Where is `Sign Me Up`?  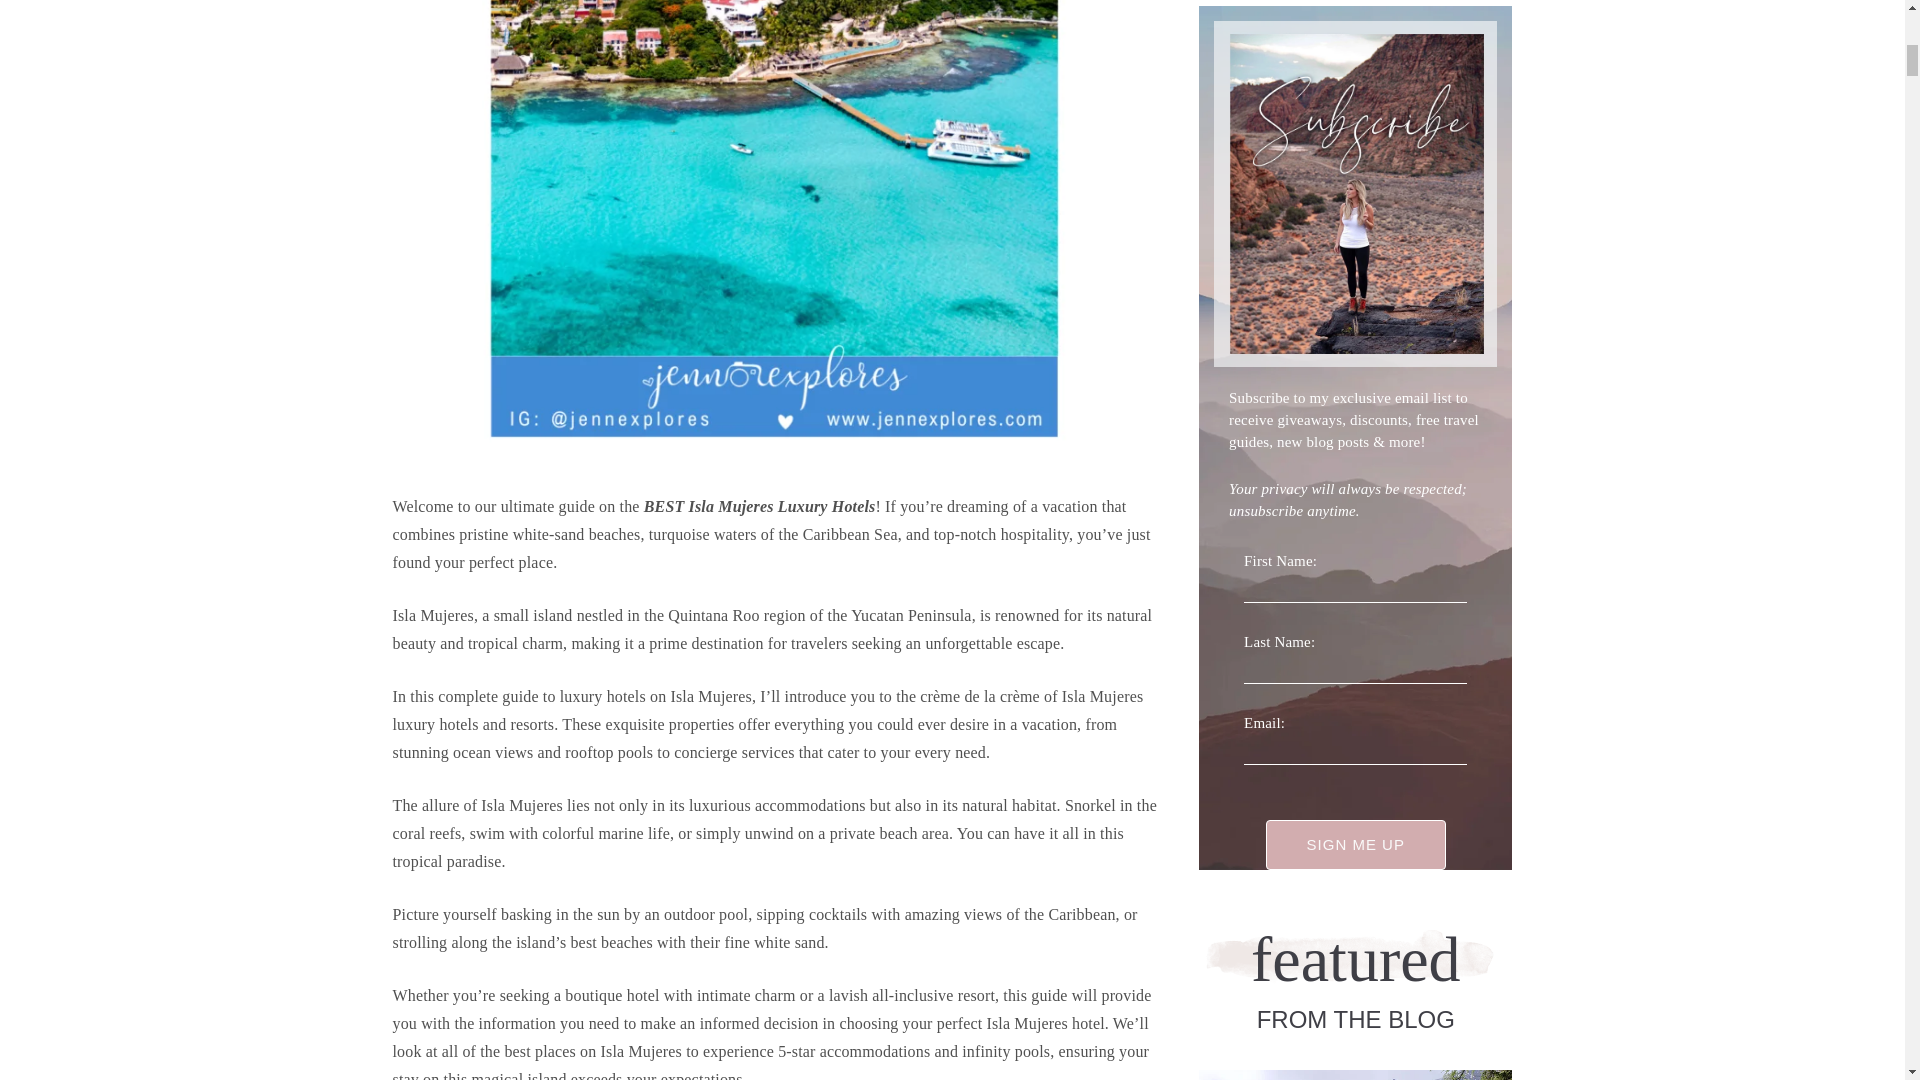 Sign Me Up is located at coordinates (1355, 844).